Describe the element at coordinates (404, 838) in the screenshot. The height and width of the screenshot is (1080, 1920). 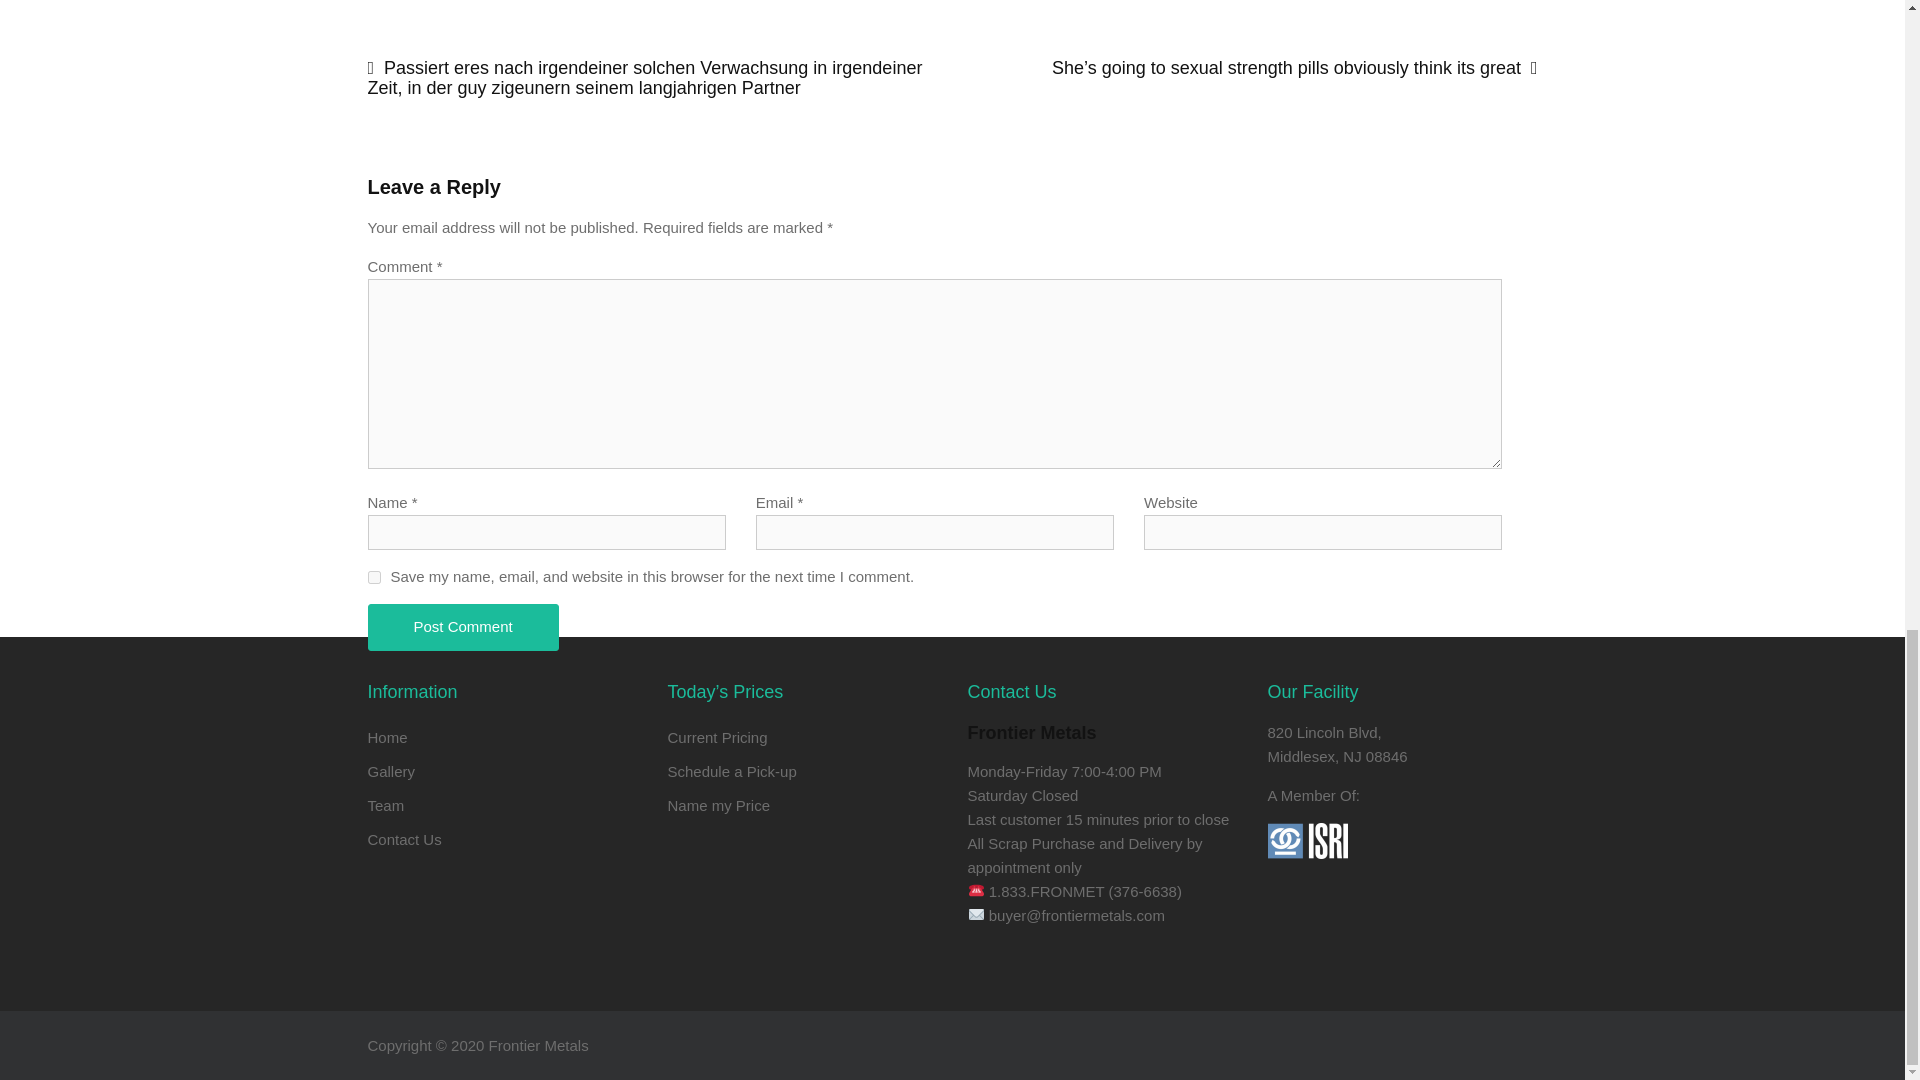
I see `Contact Us` at that location.